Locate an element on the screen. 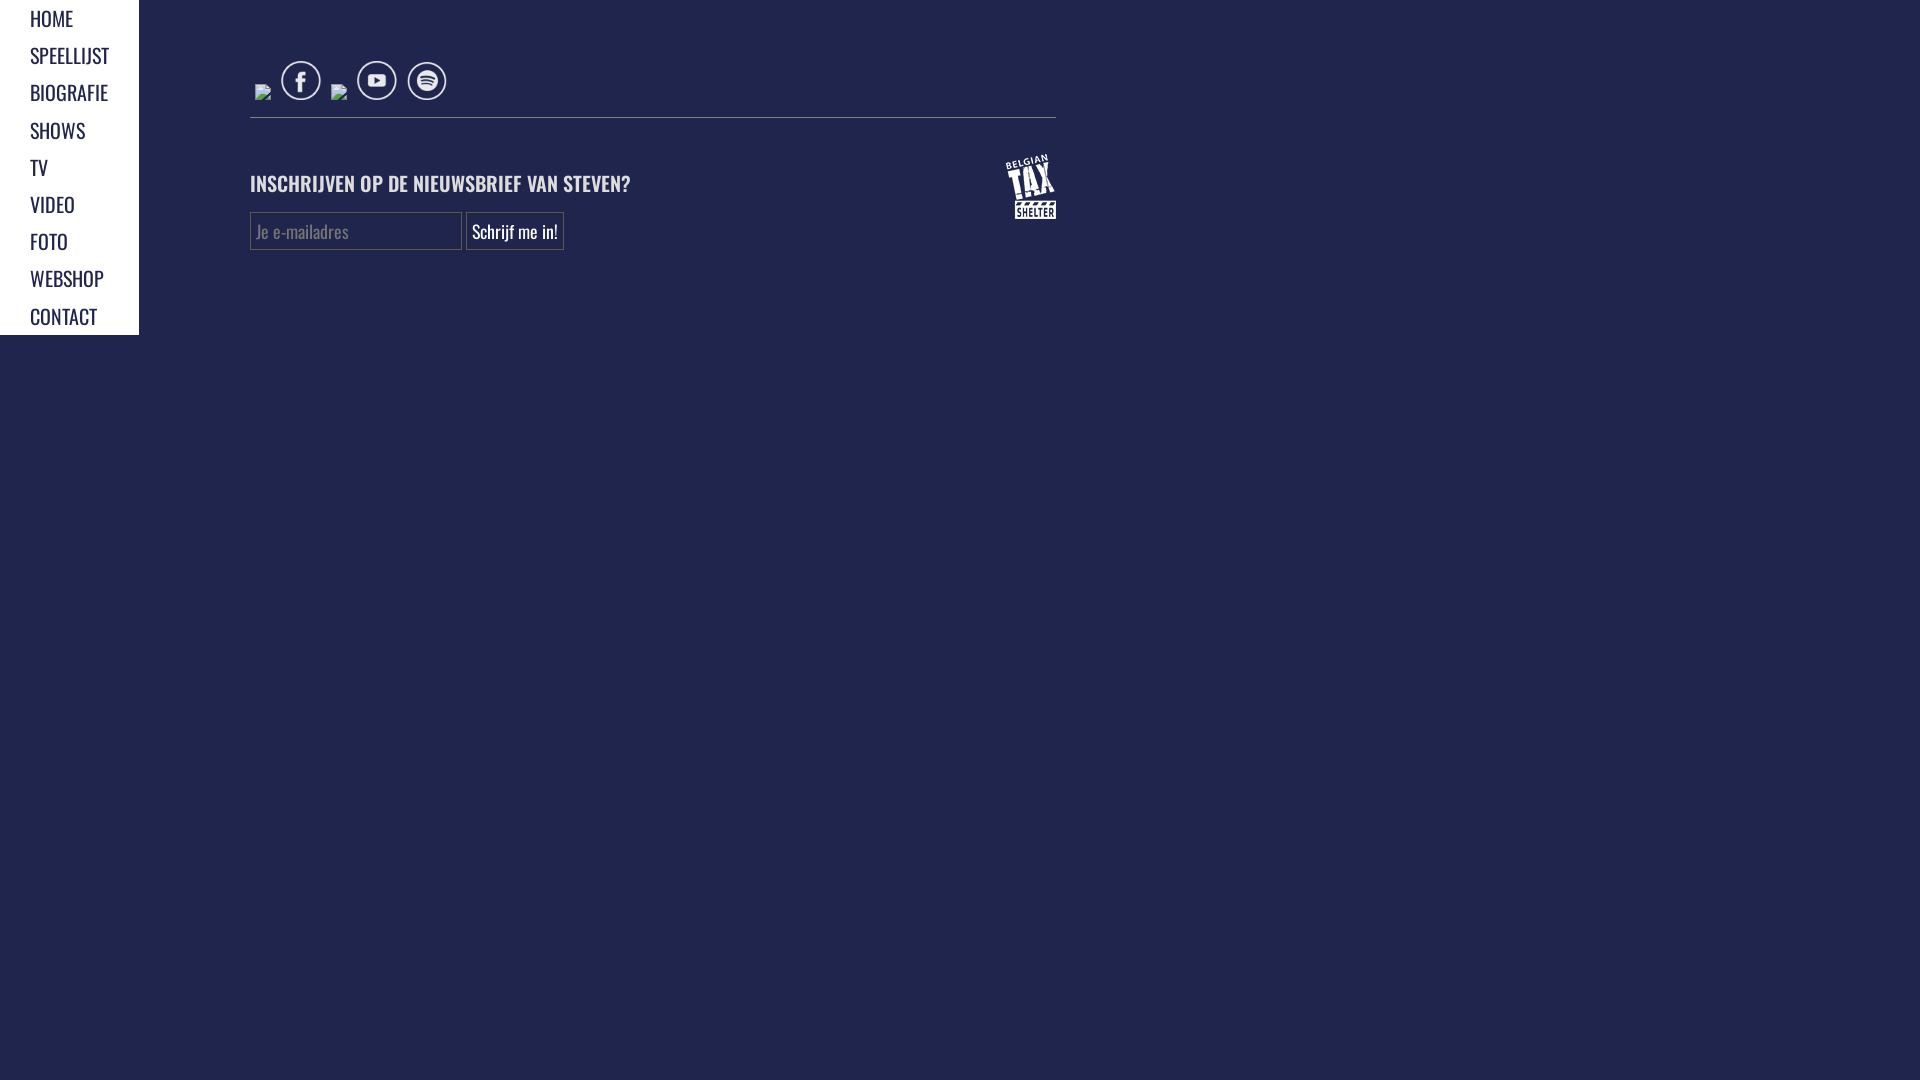 The height and width of the screenshot is (1080, 1920). VIDEO is located at coordinates (52, 204).